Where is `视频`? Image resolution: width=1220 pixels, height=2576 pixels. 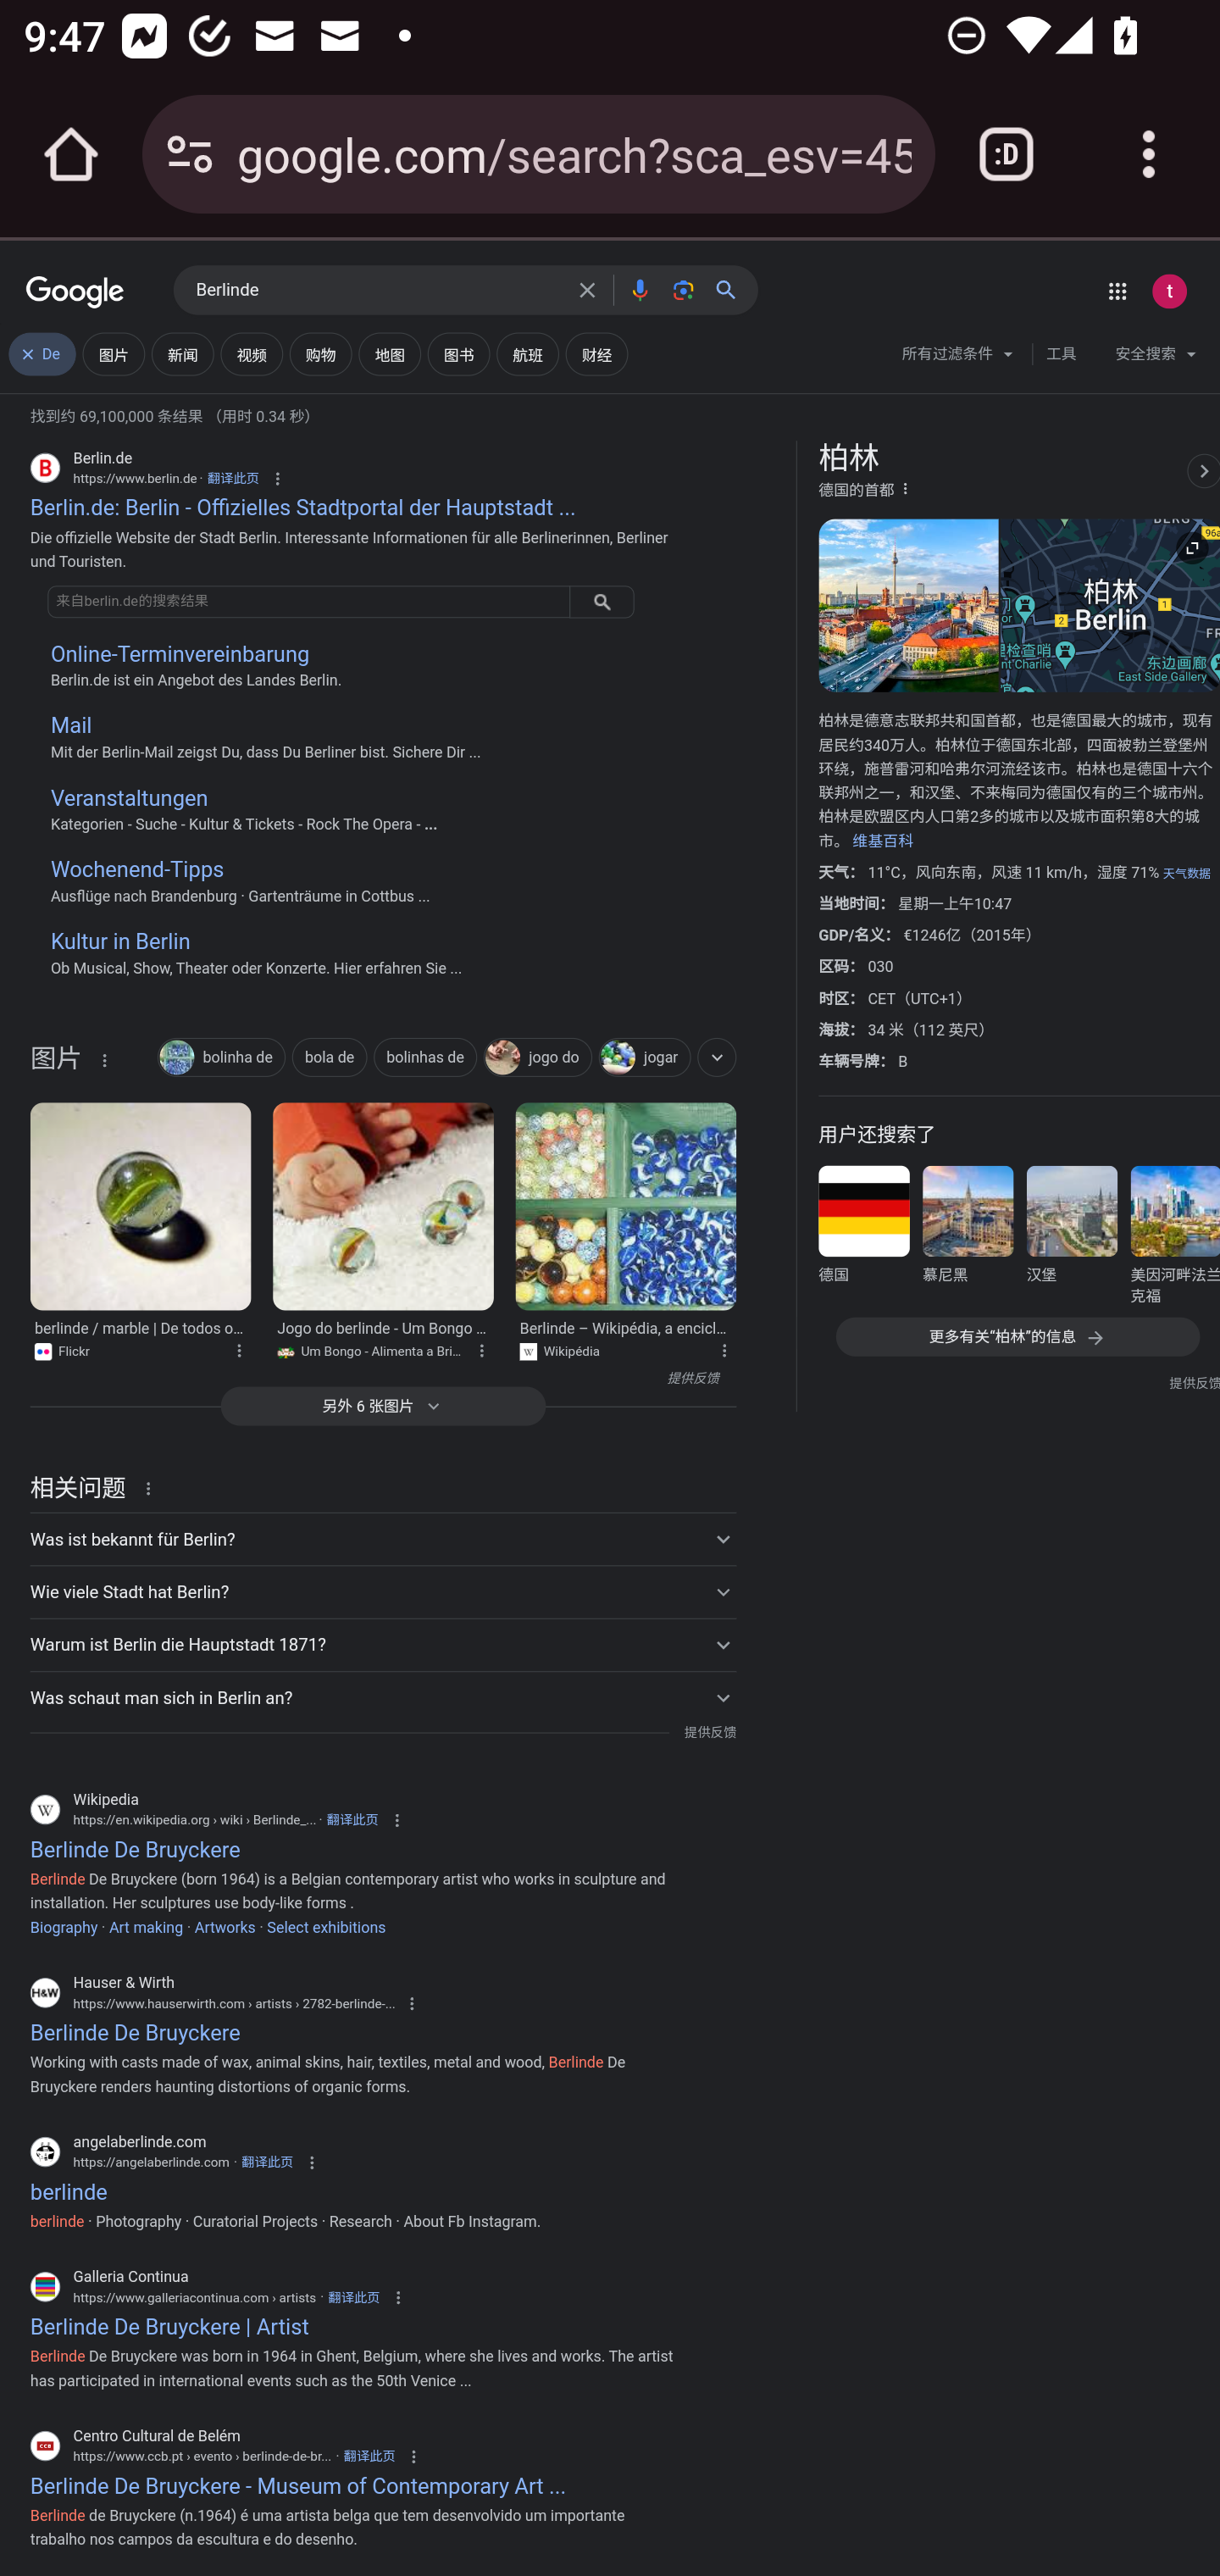
视频 is located at coordinates (251, 354).